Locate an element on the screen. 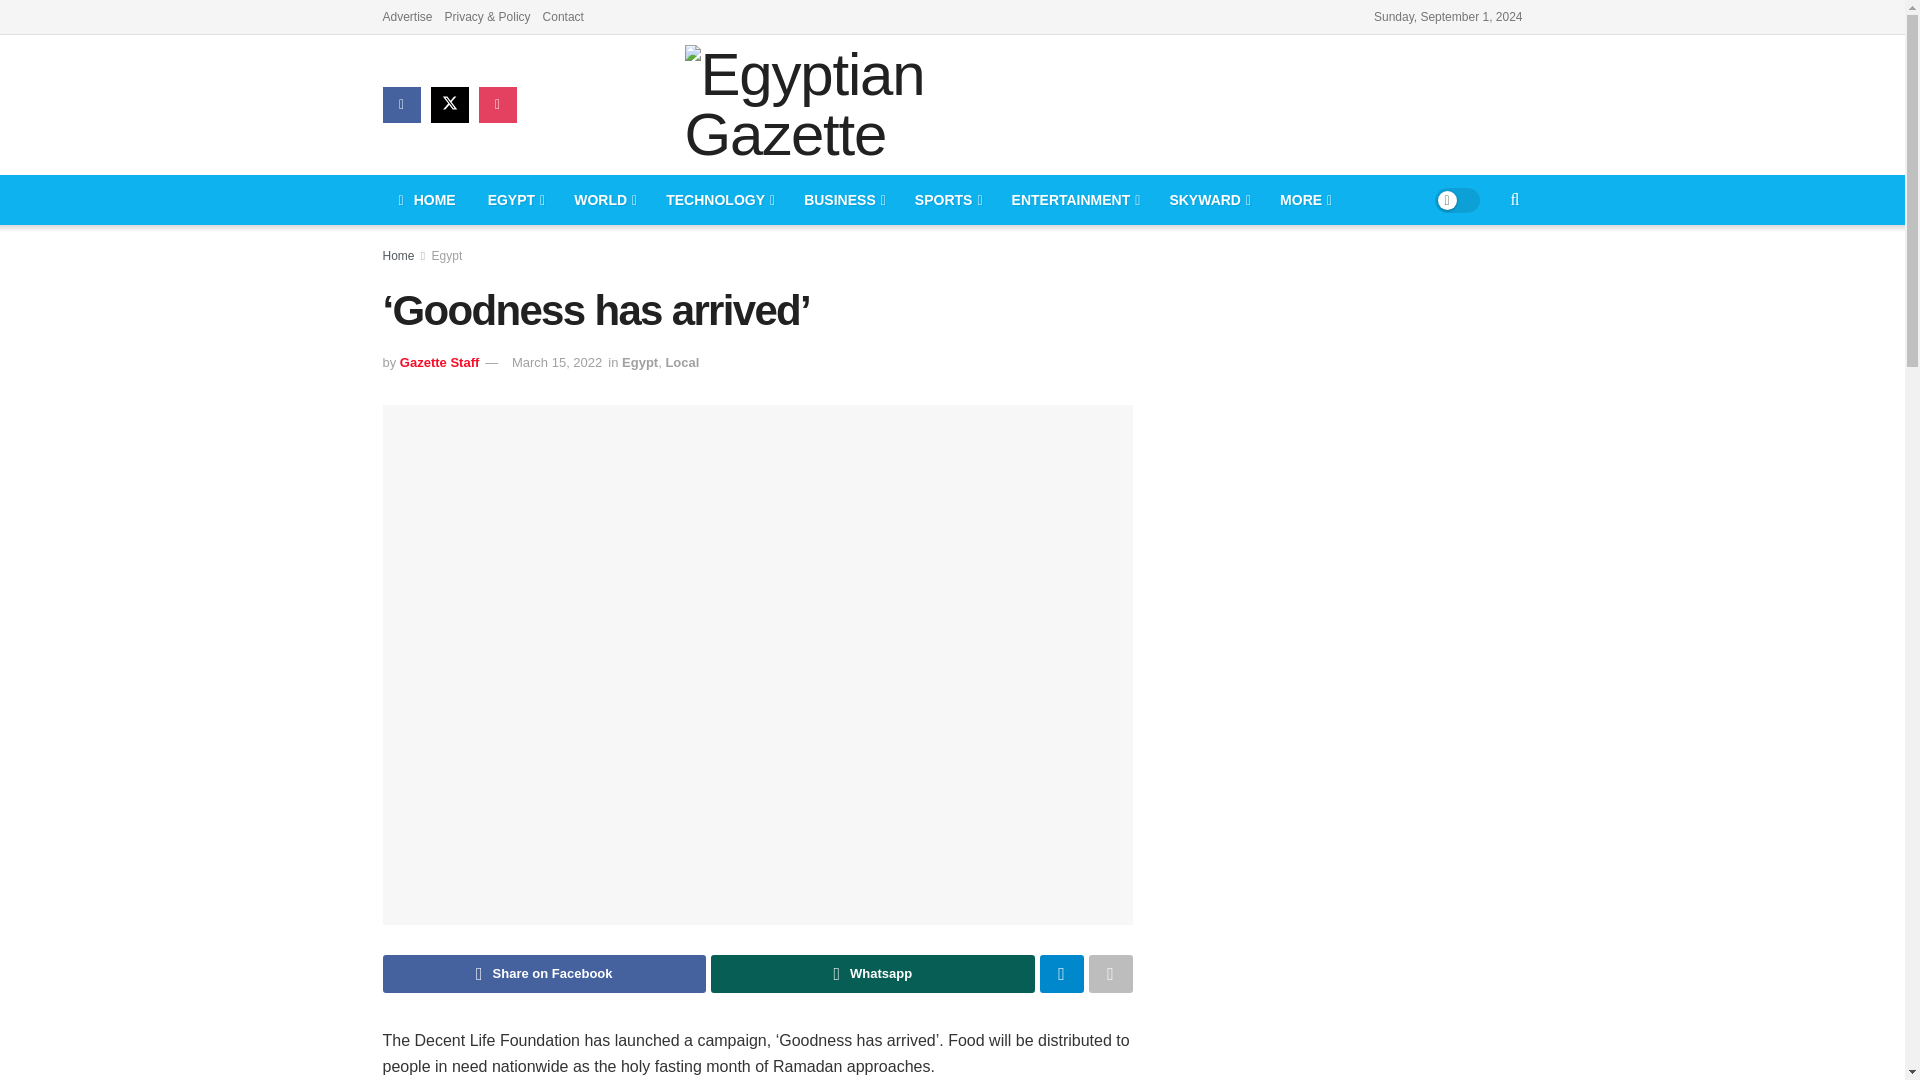  TECHNOLOGY is located at coordinates (718, 199).